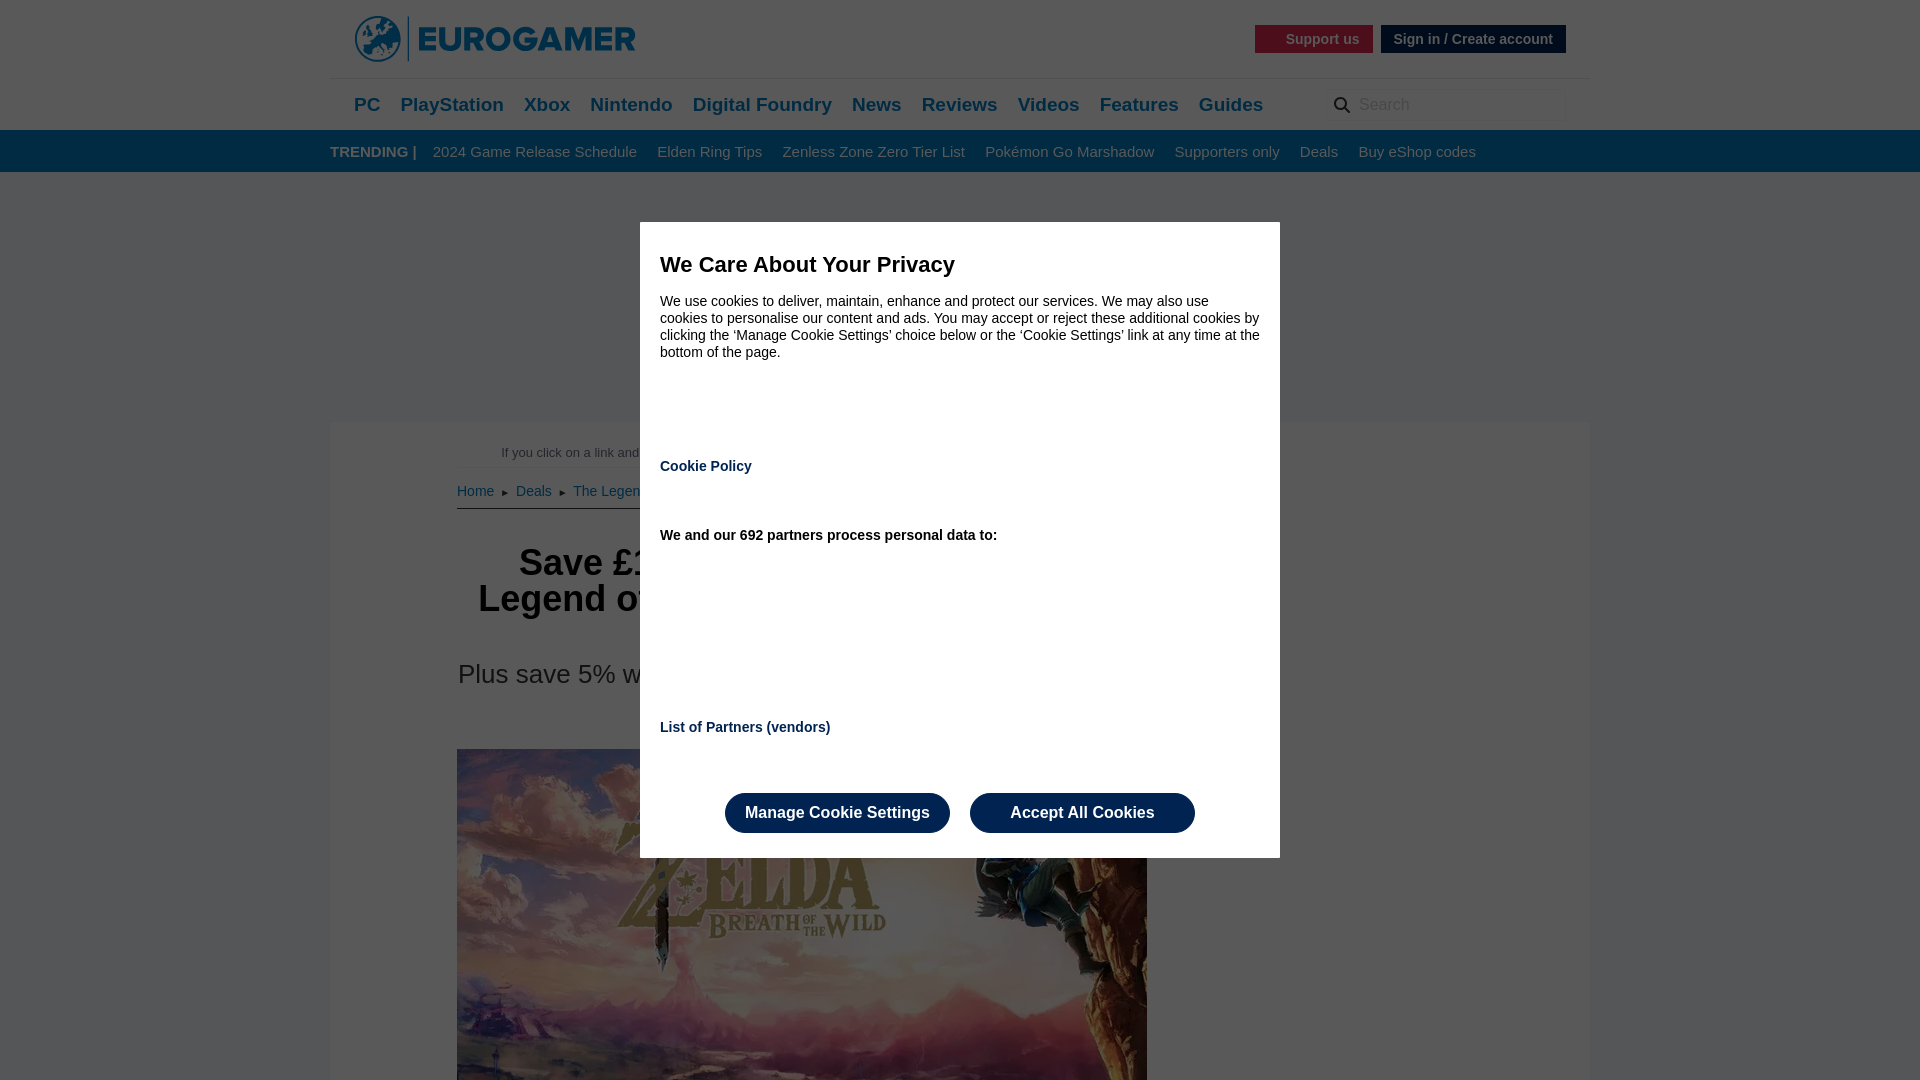 The image size is (1920, 1080). What do you see at coordinates (1139, 104) in the screenshot?
I see `Features` at bounding box center [1139, 104].